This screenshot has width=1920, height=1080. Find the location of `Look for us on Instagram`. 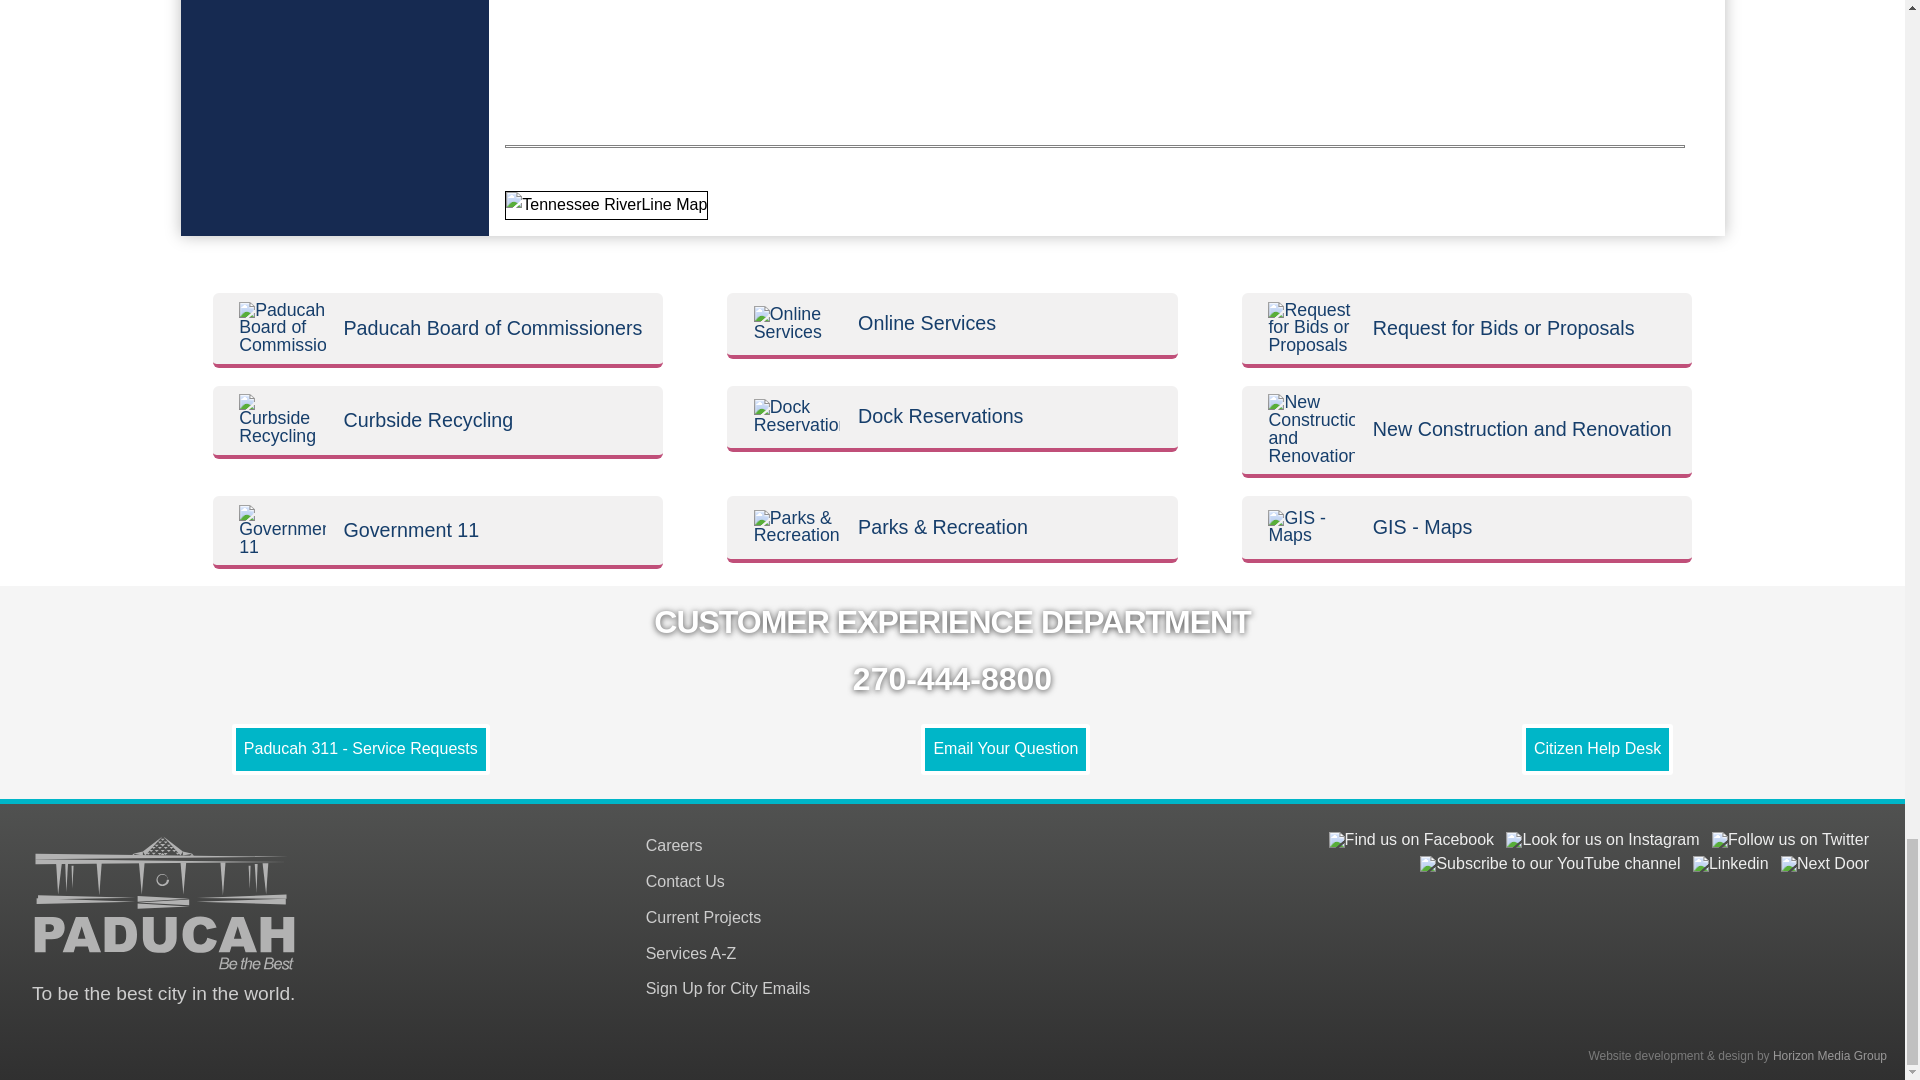

Look for us on Instagram is located at coordinates (1602, 839).